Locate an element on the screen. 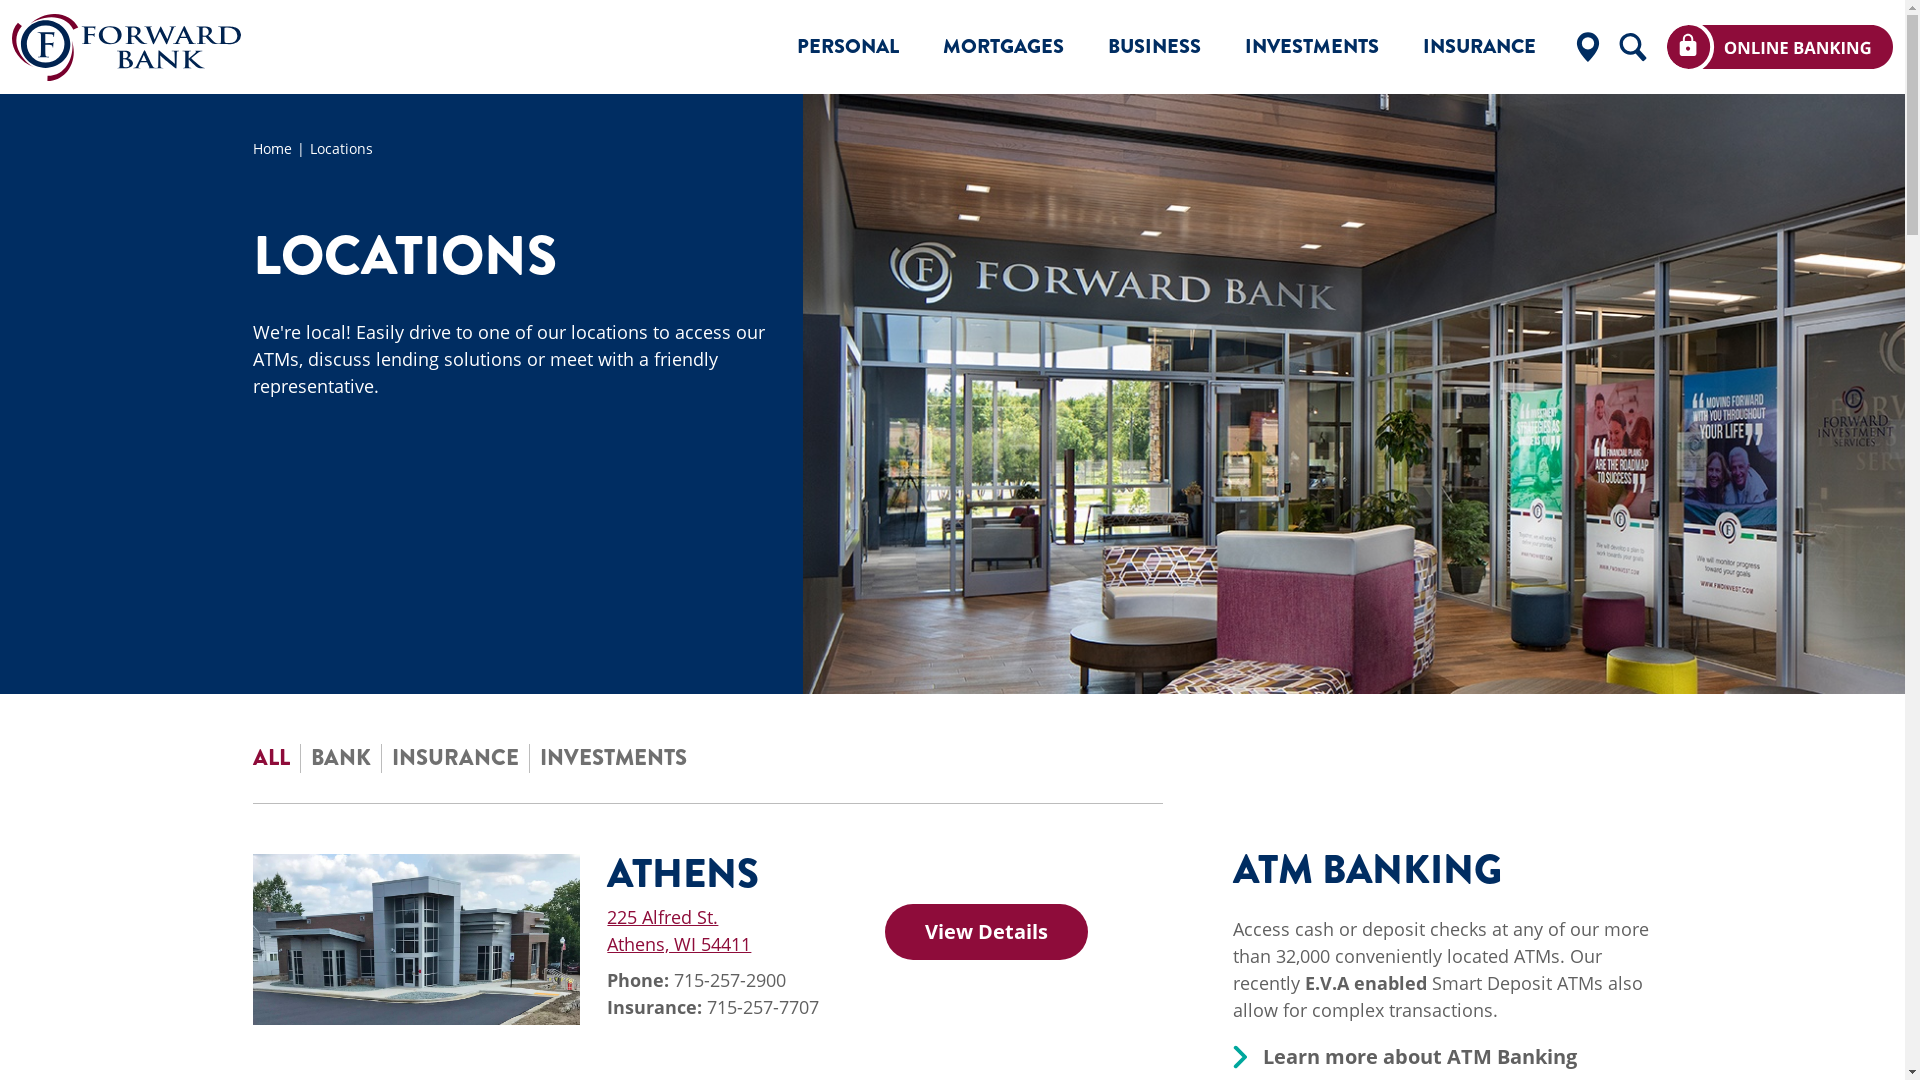 The width and height of the screenshot is (1920, 1080). Learn more about ATM Banking is located at coordinates (1419, 1057).